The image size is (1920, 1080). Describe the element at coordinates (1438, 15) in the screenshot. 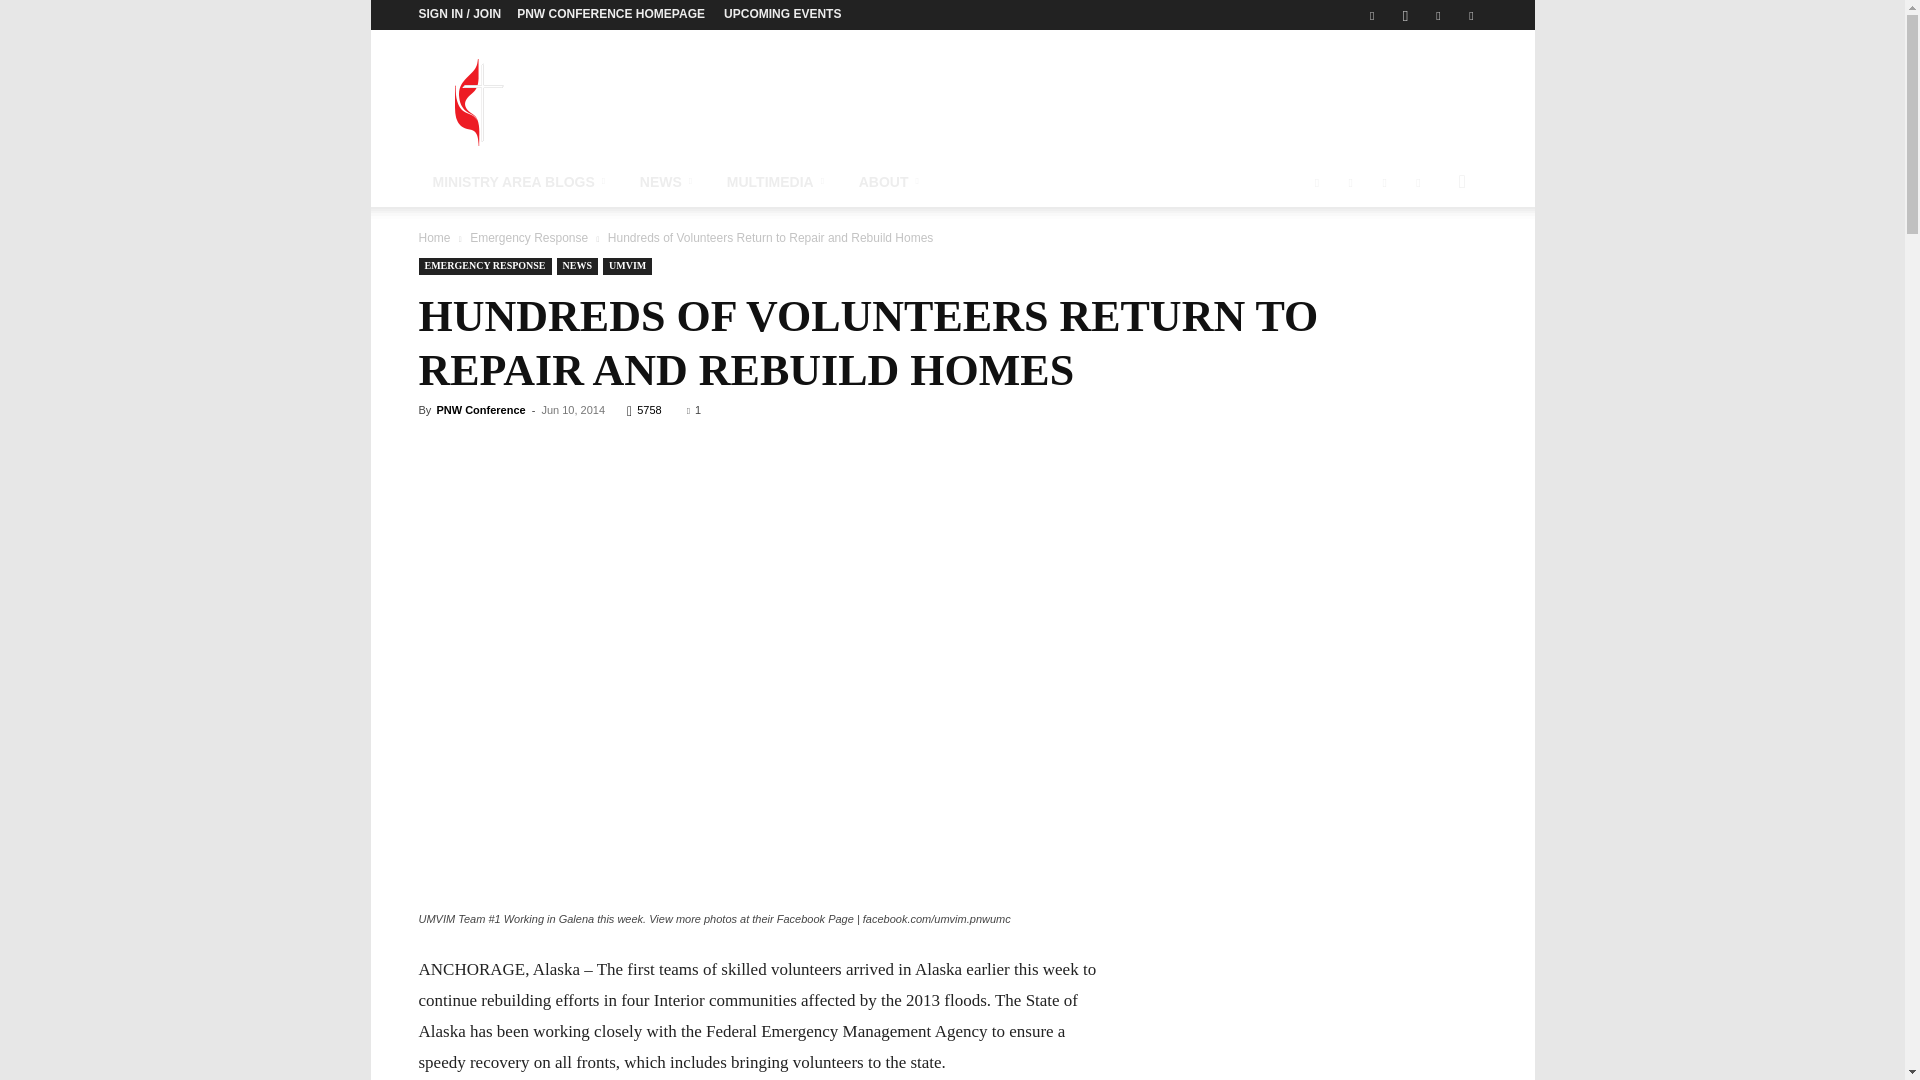

I see `Twitter` at that location.